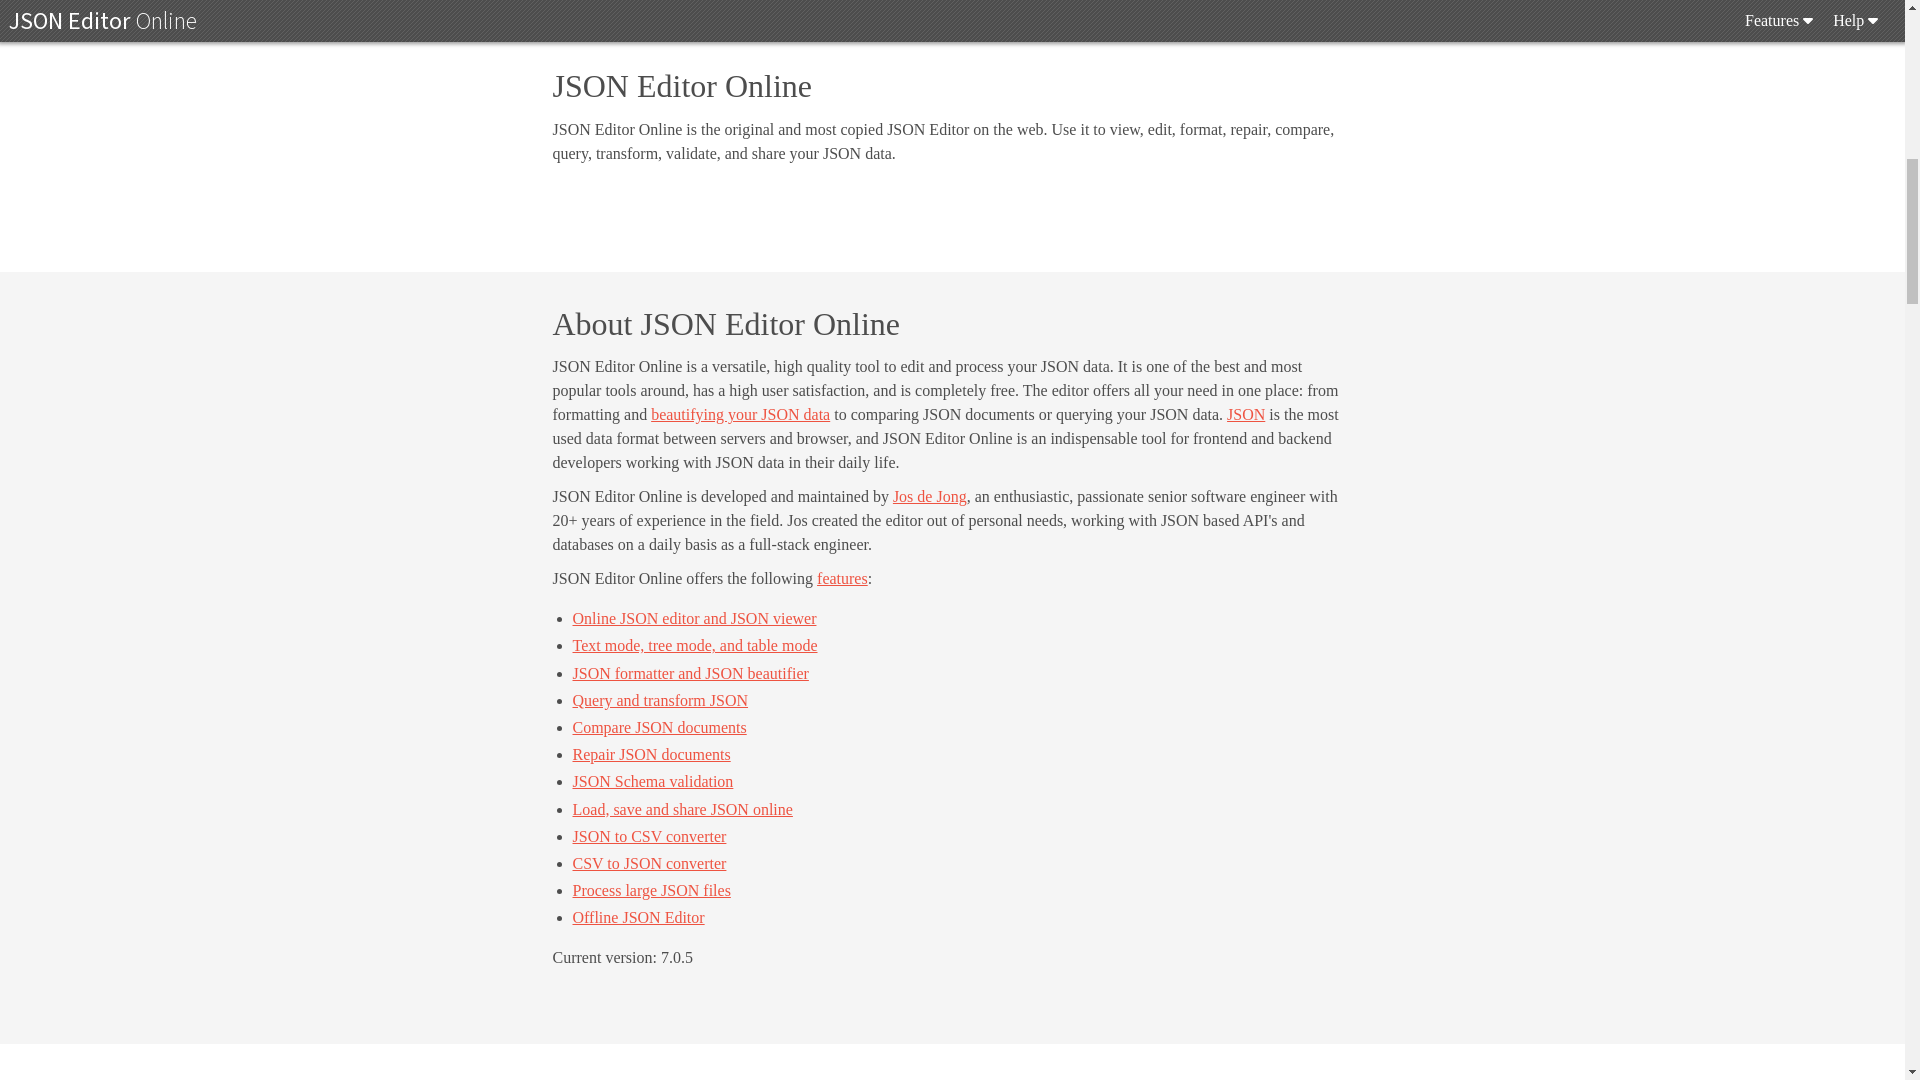  What do you see at coordinates (690, 673) in the screenshot?
I see `JSON formatter and JSON beautifier` at bounding box center [690, 673].